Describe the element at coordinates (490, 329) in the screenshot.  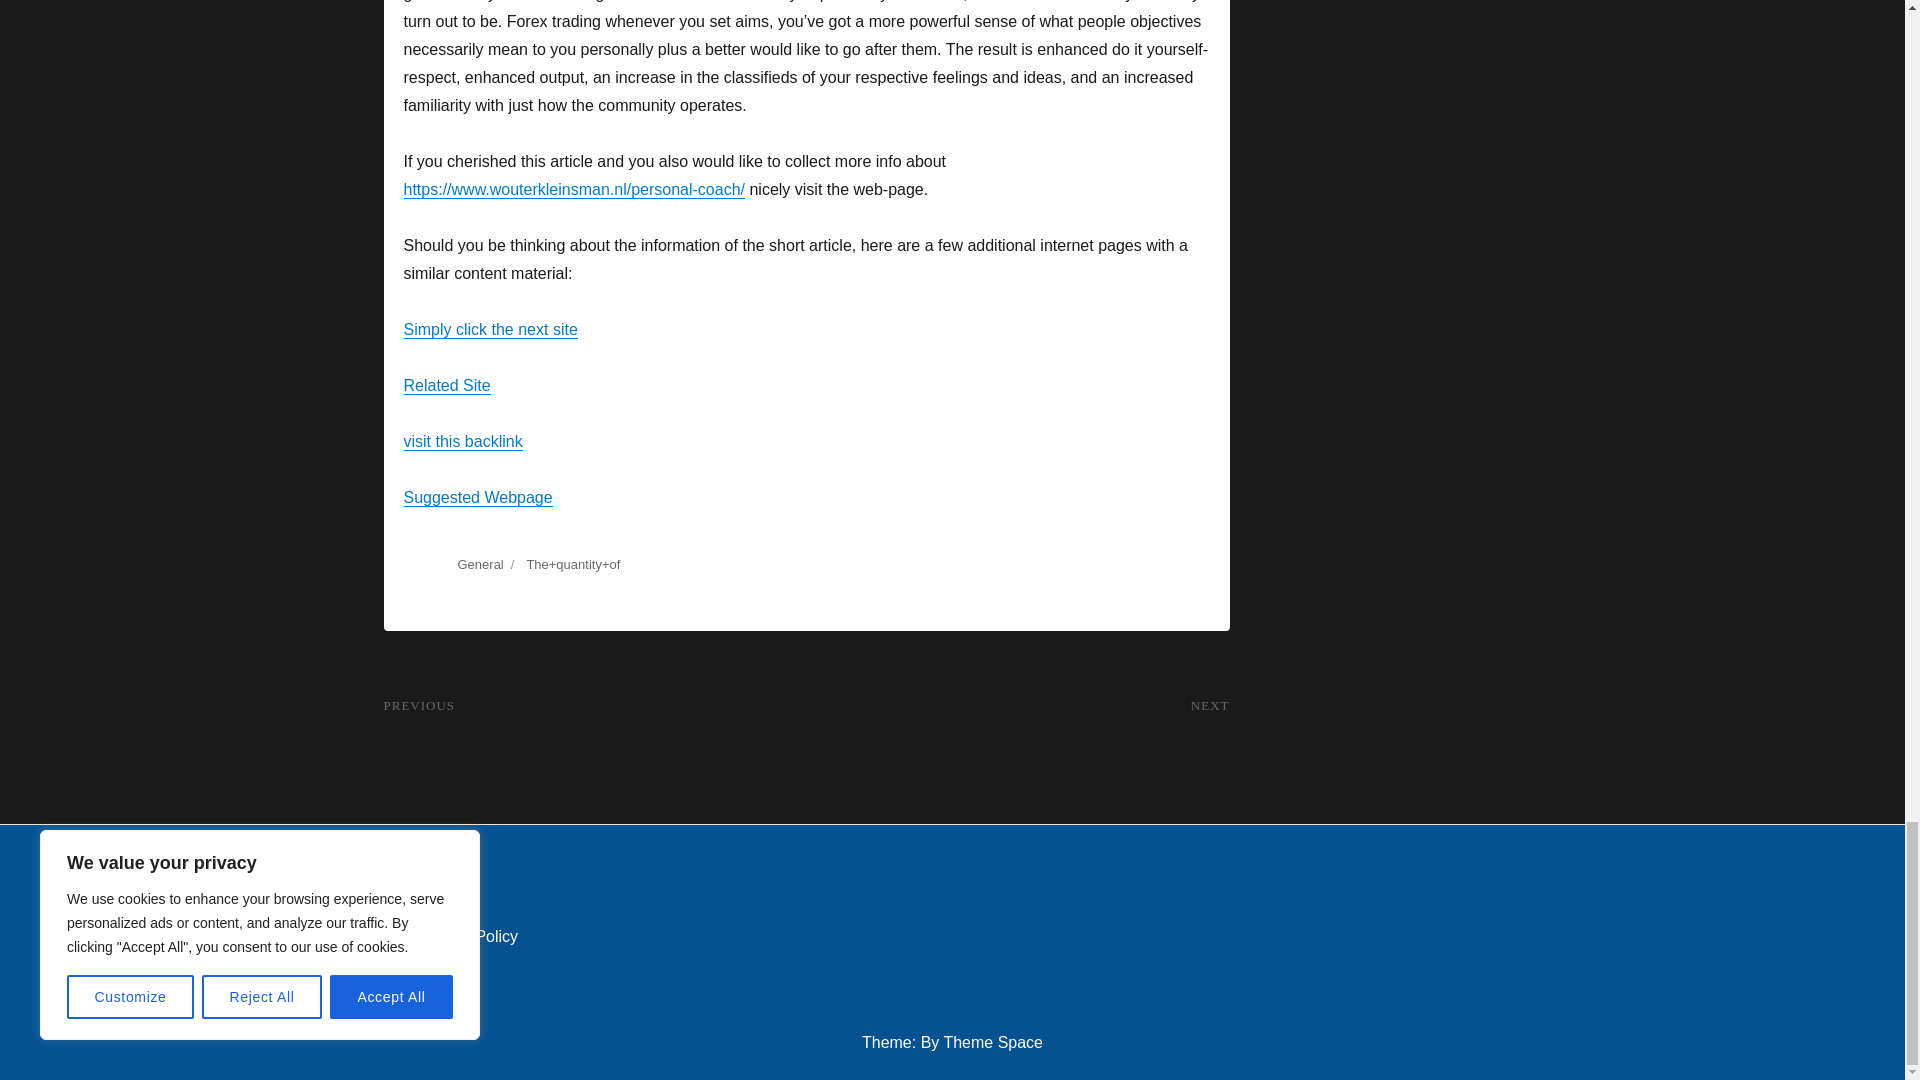
I see `Simply click the next site` at that location.